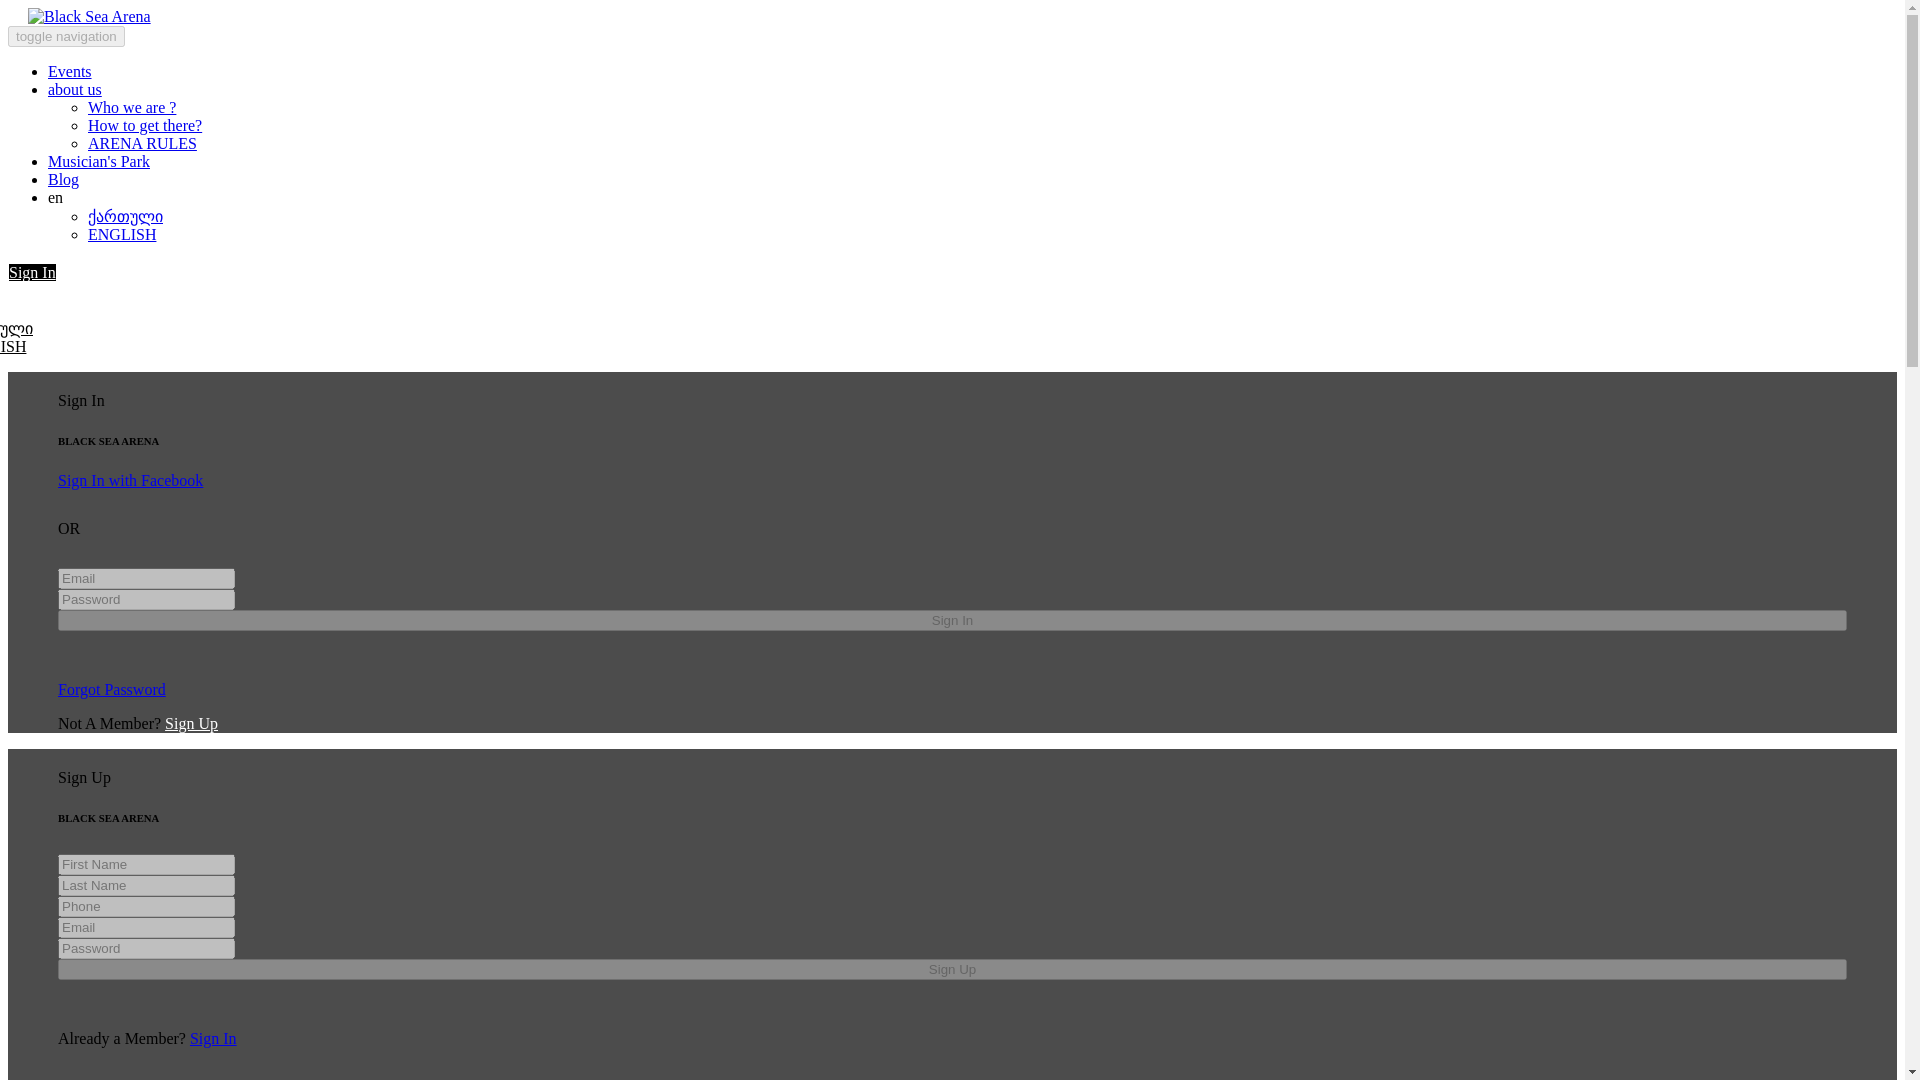 The width and height of the screenshot is (1920, 1080). What do you see at coordinates (192, 723) in the screenshot?
I see `Sign Up` at bounding box center [192, 723].